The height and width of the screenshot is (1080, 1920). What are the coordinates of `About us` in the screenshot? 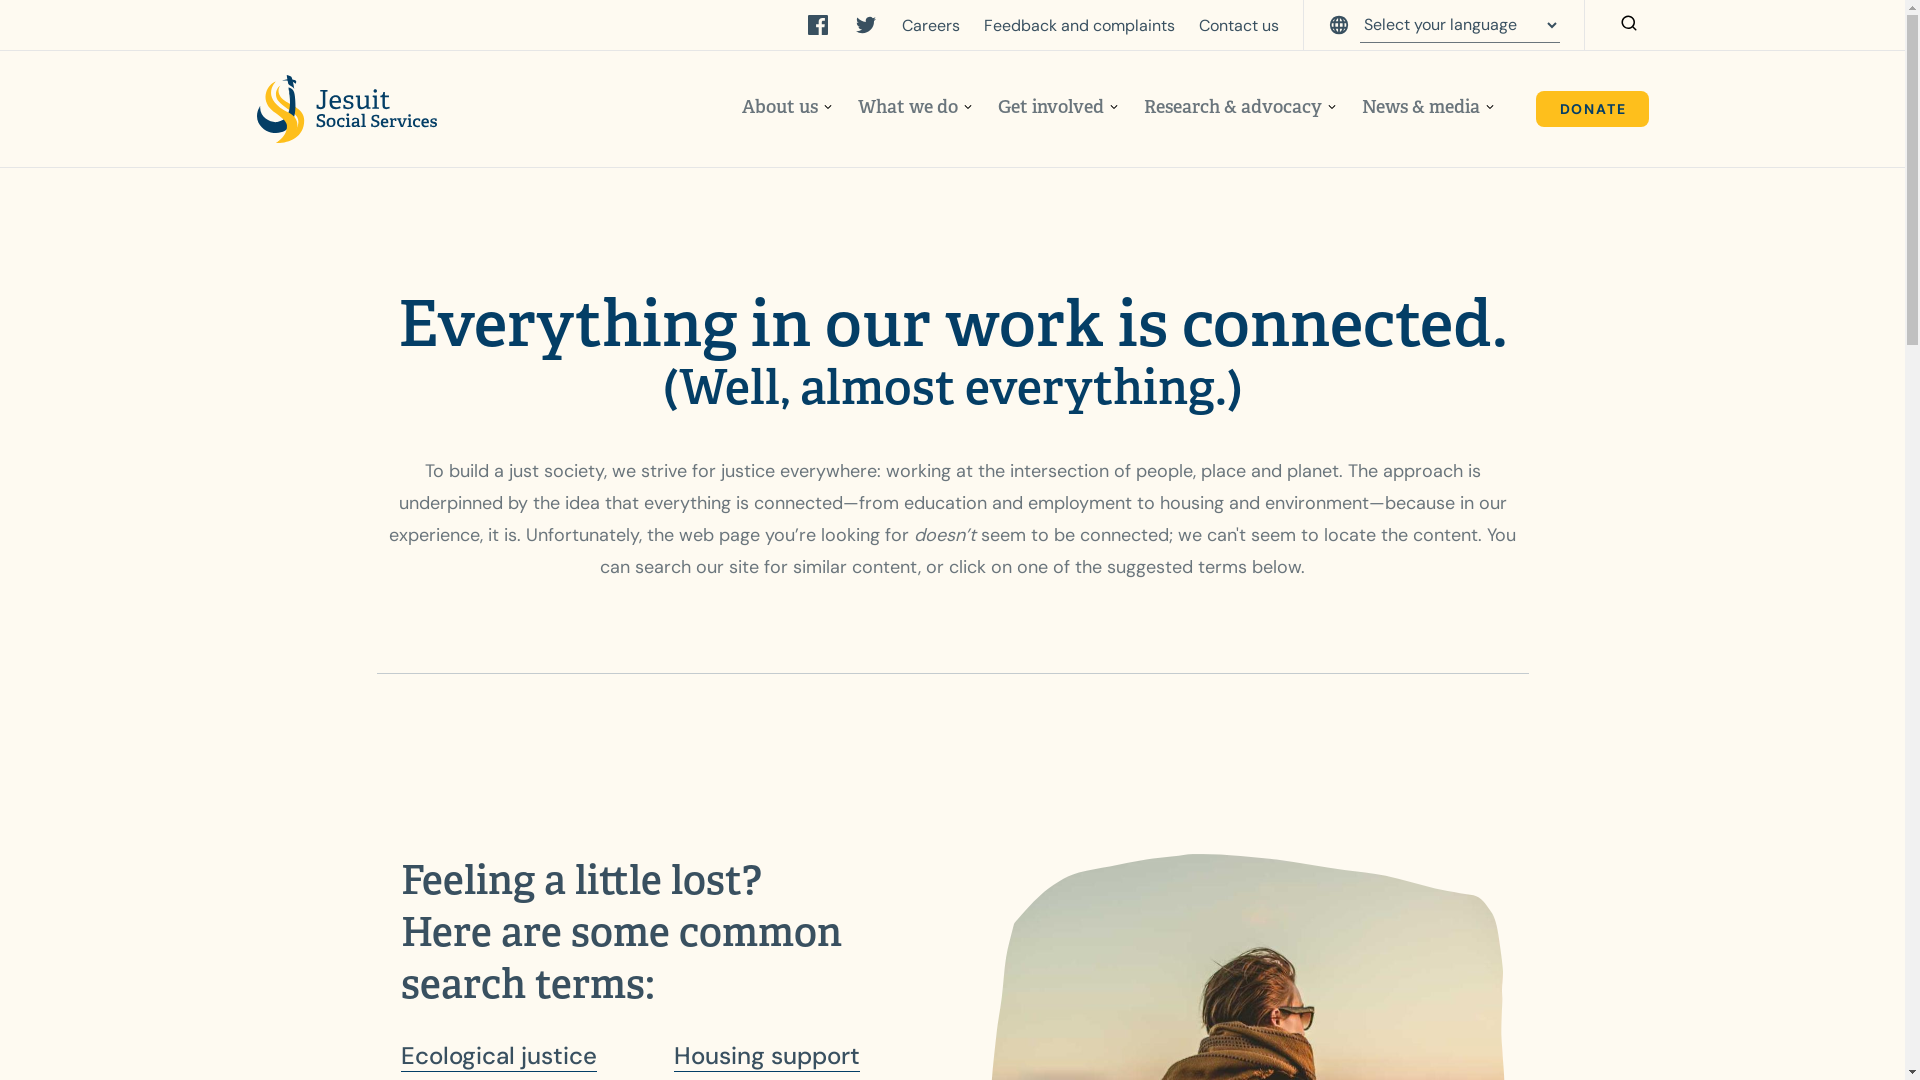 It's located at (780, 107).